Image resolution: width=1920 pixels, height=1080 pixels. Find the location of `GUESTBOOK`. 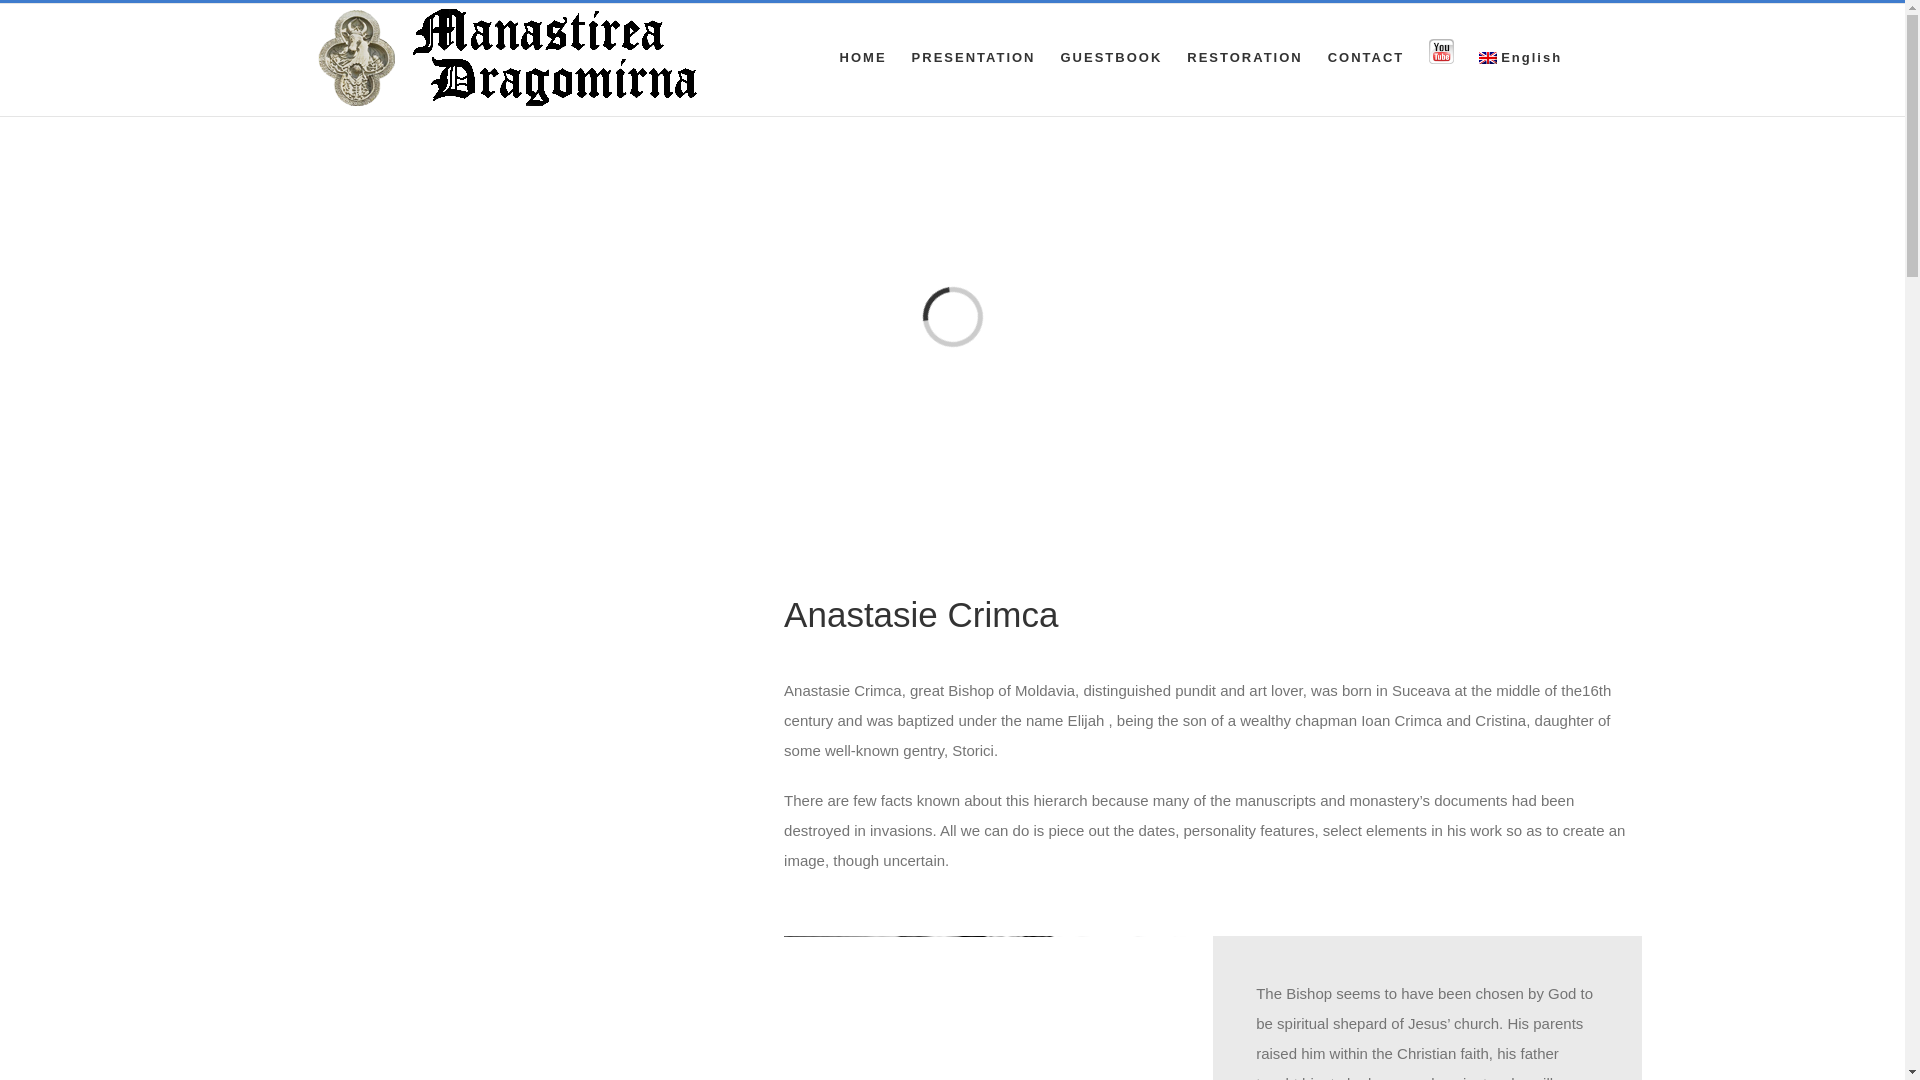

GUESTBOOK is located at coordinates (1110, 56).